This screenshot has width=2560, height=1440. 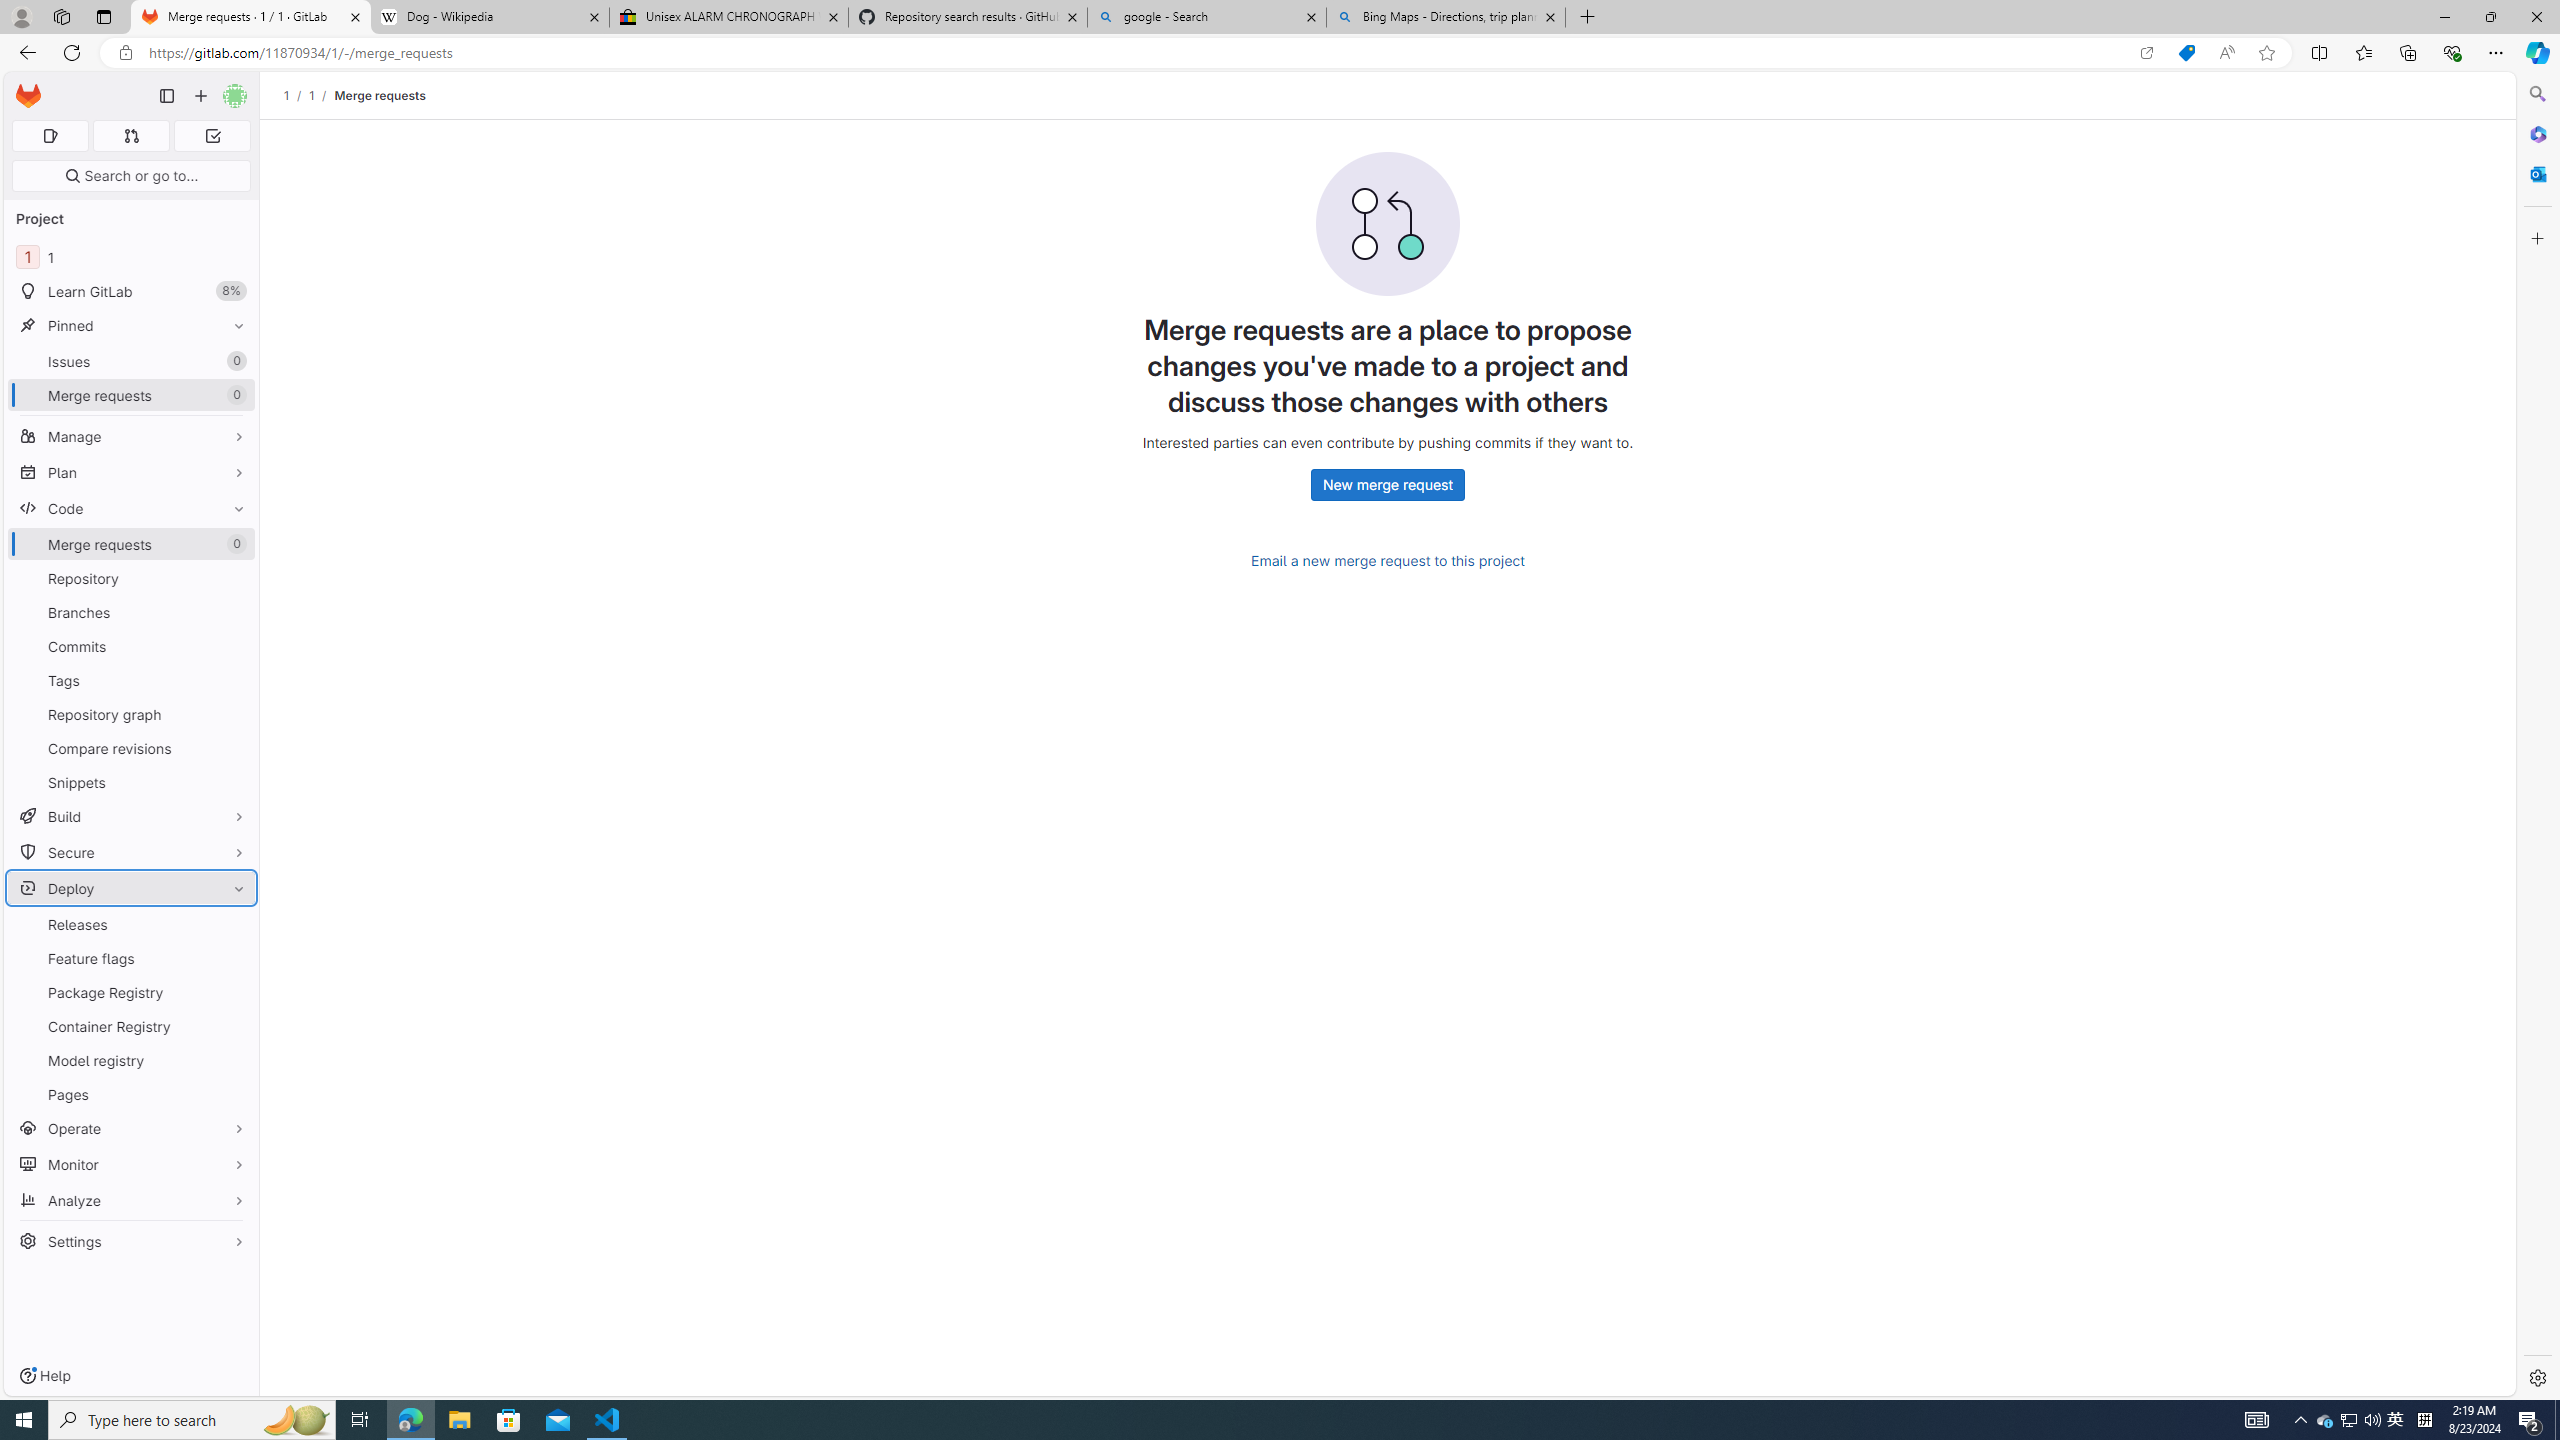 What do you see at coordinates (234, 612) in the screenshot?
I see `Pin Branches` at bounding box center [234, 612].